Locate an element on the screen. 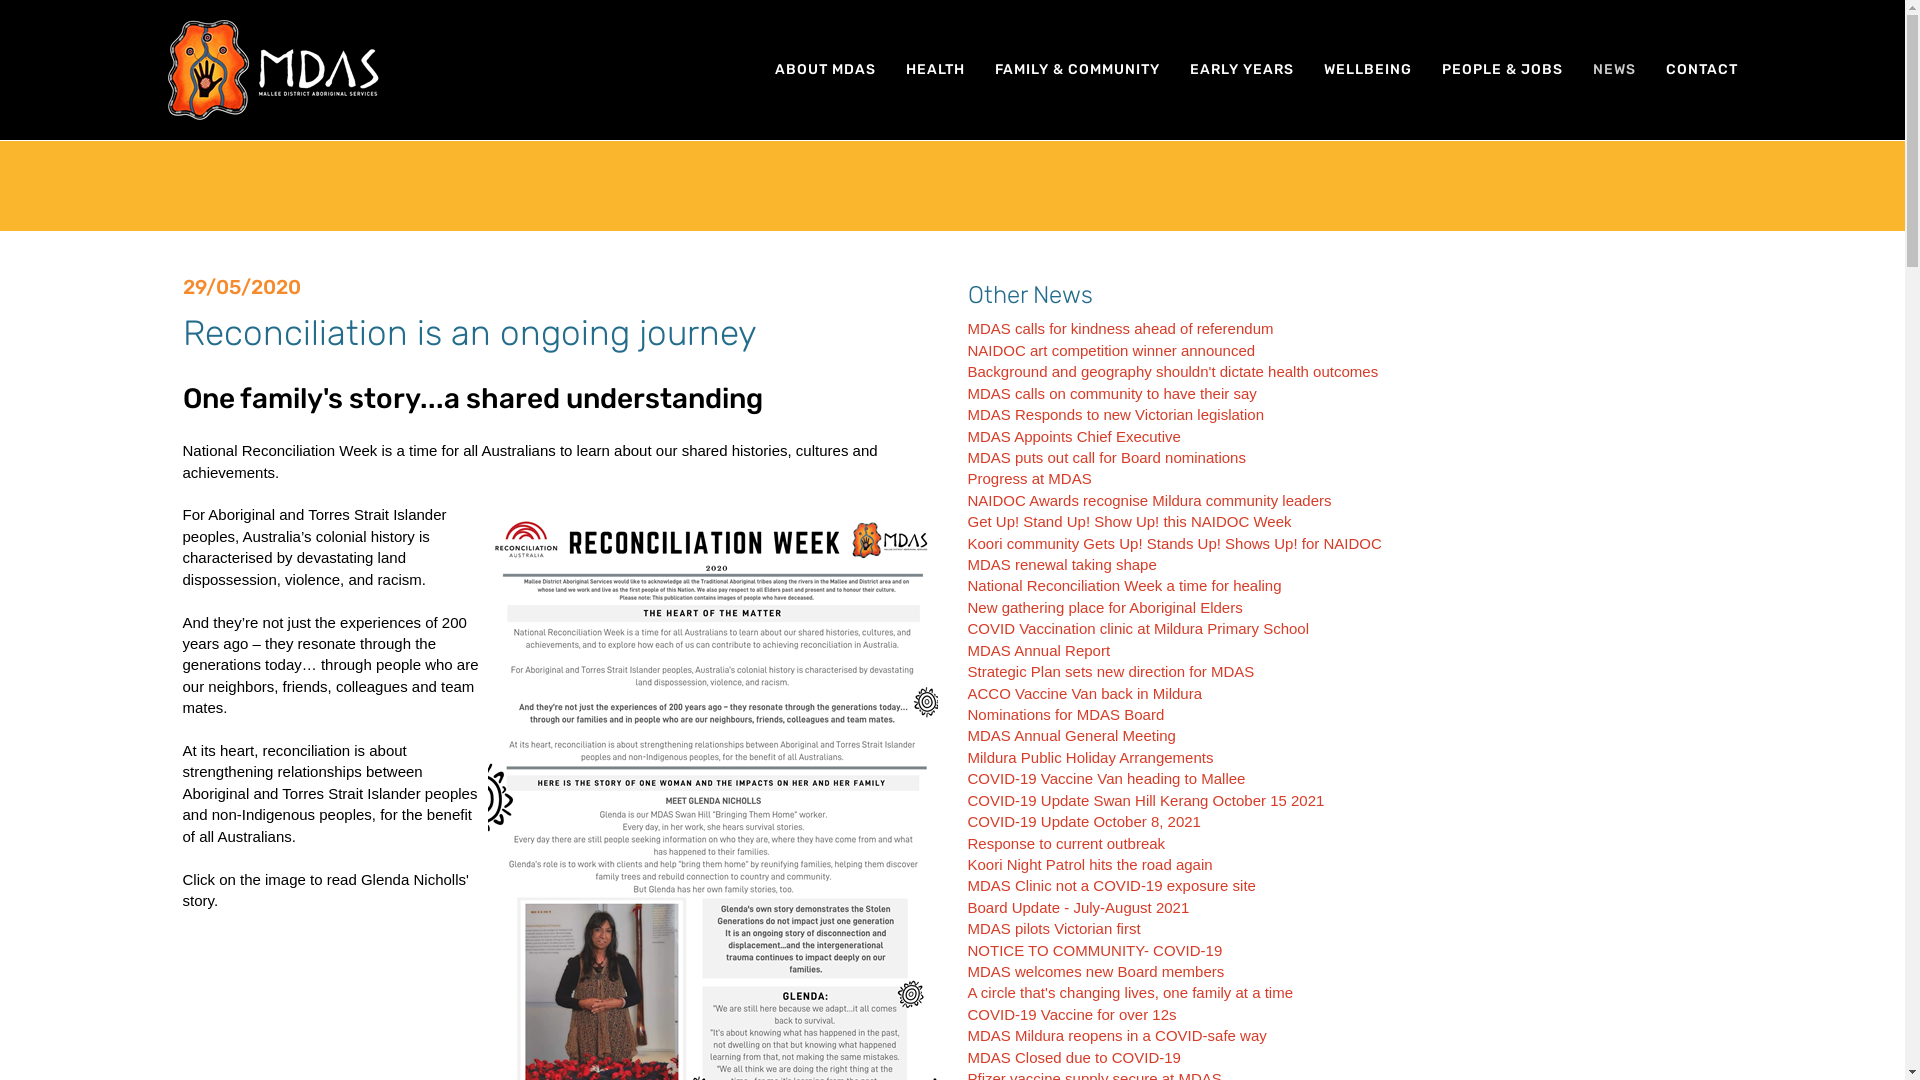  NAIDOC art competition winner announced is located at coordinates (1112, 350).